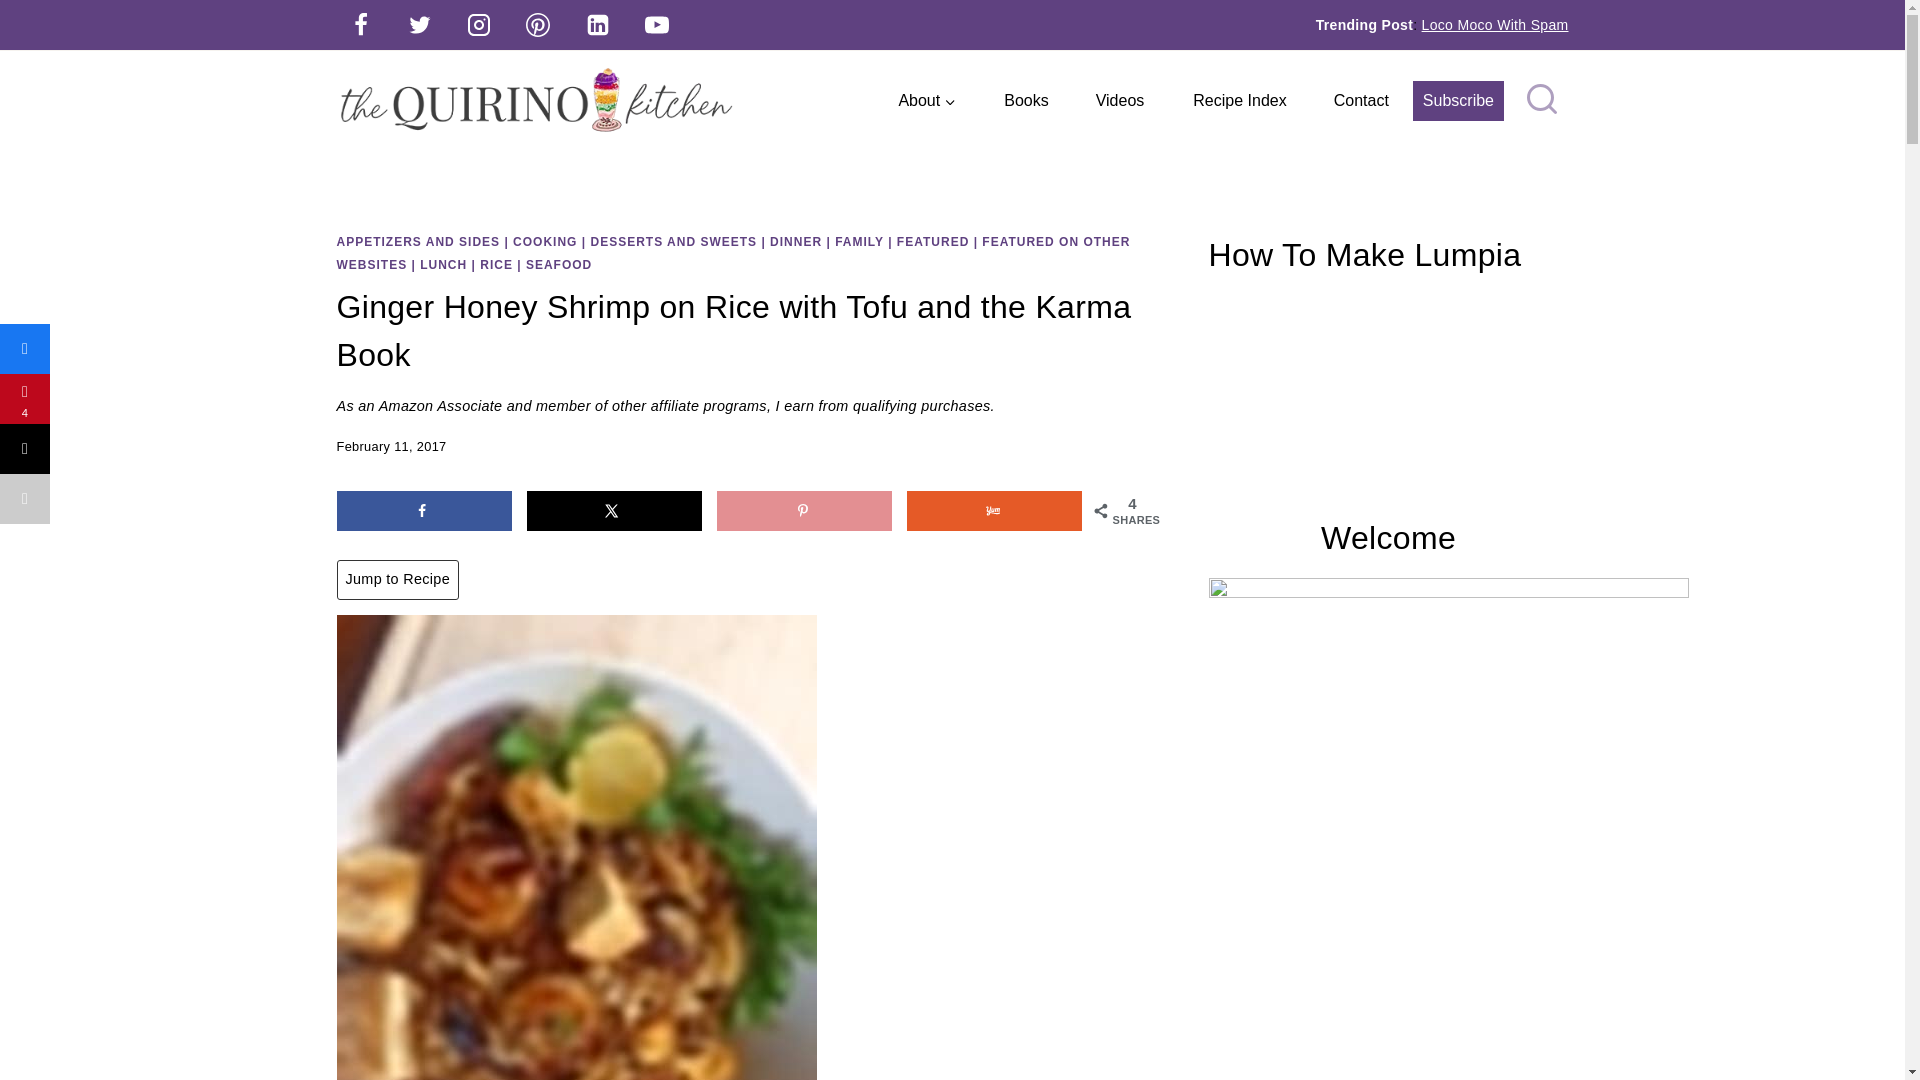 The width and height of the screenshot is (1920, 1080). Describe the element at coordinates (1025, 100) in the screenshot. I see `Books` at that location.